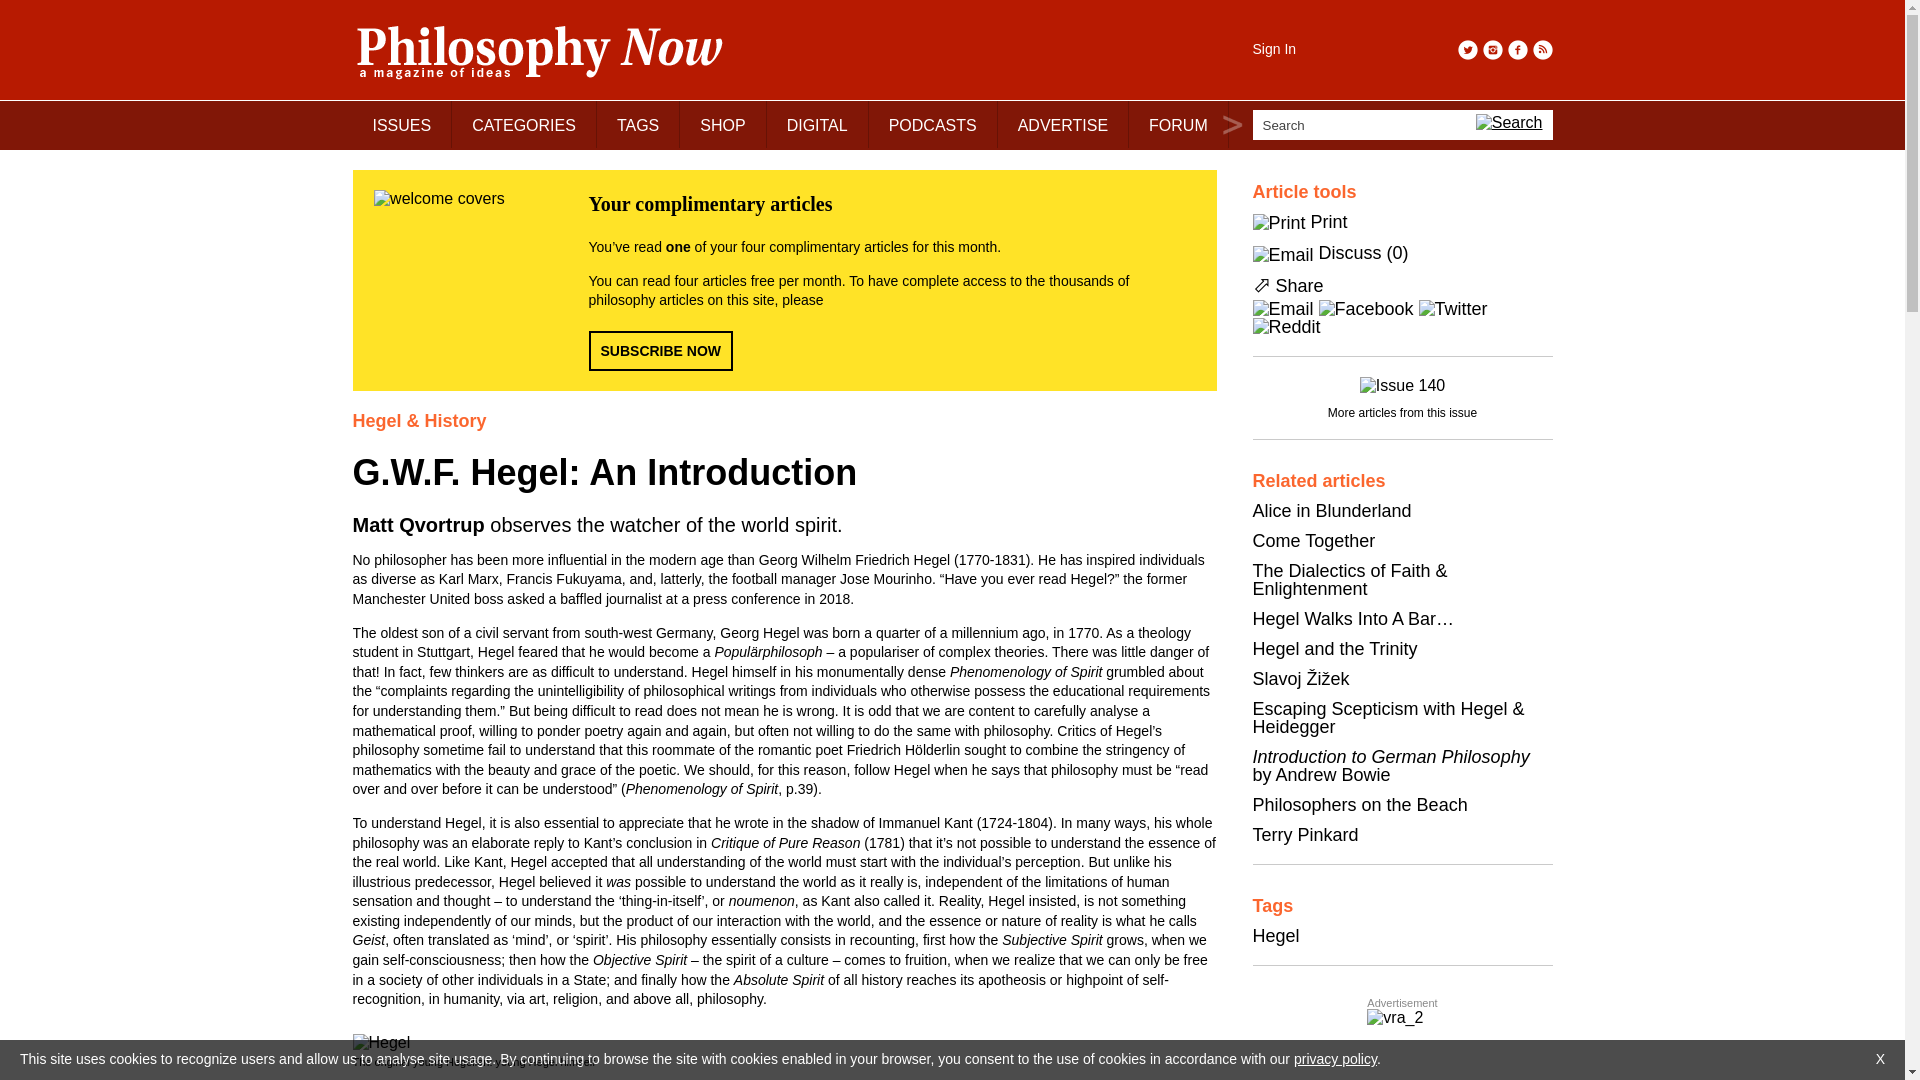  Describe the element at coordinates (818, 124) in the screenshot. I see `DIGITAL` at that location.